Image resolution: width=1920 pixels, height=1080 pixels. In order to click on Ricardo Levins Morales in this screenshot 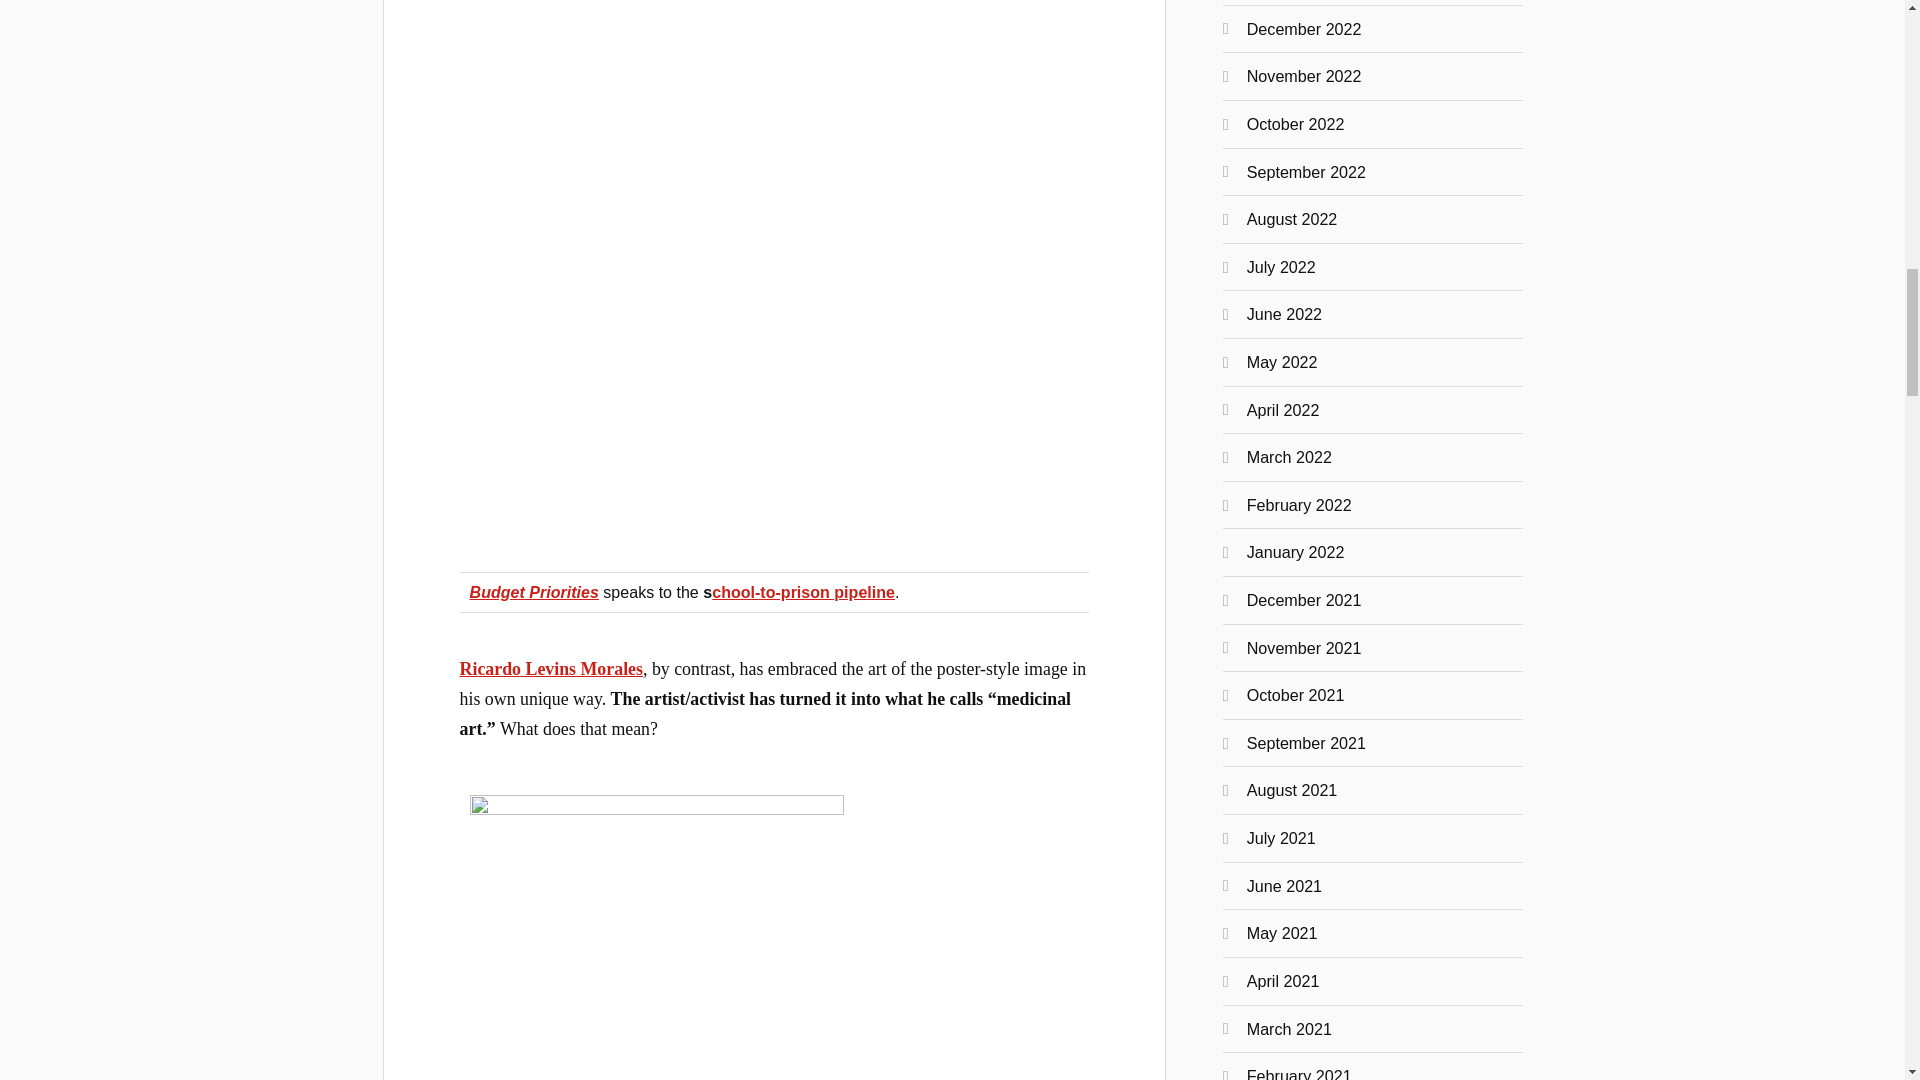, I will do `click(552, 668)`.